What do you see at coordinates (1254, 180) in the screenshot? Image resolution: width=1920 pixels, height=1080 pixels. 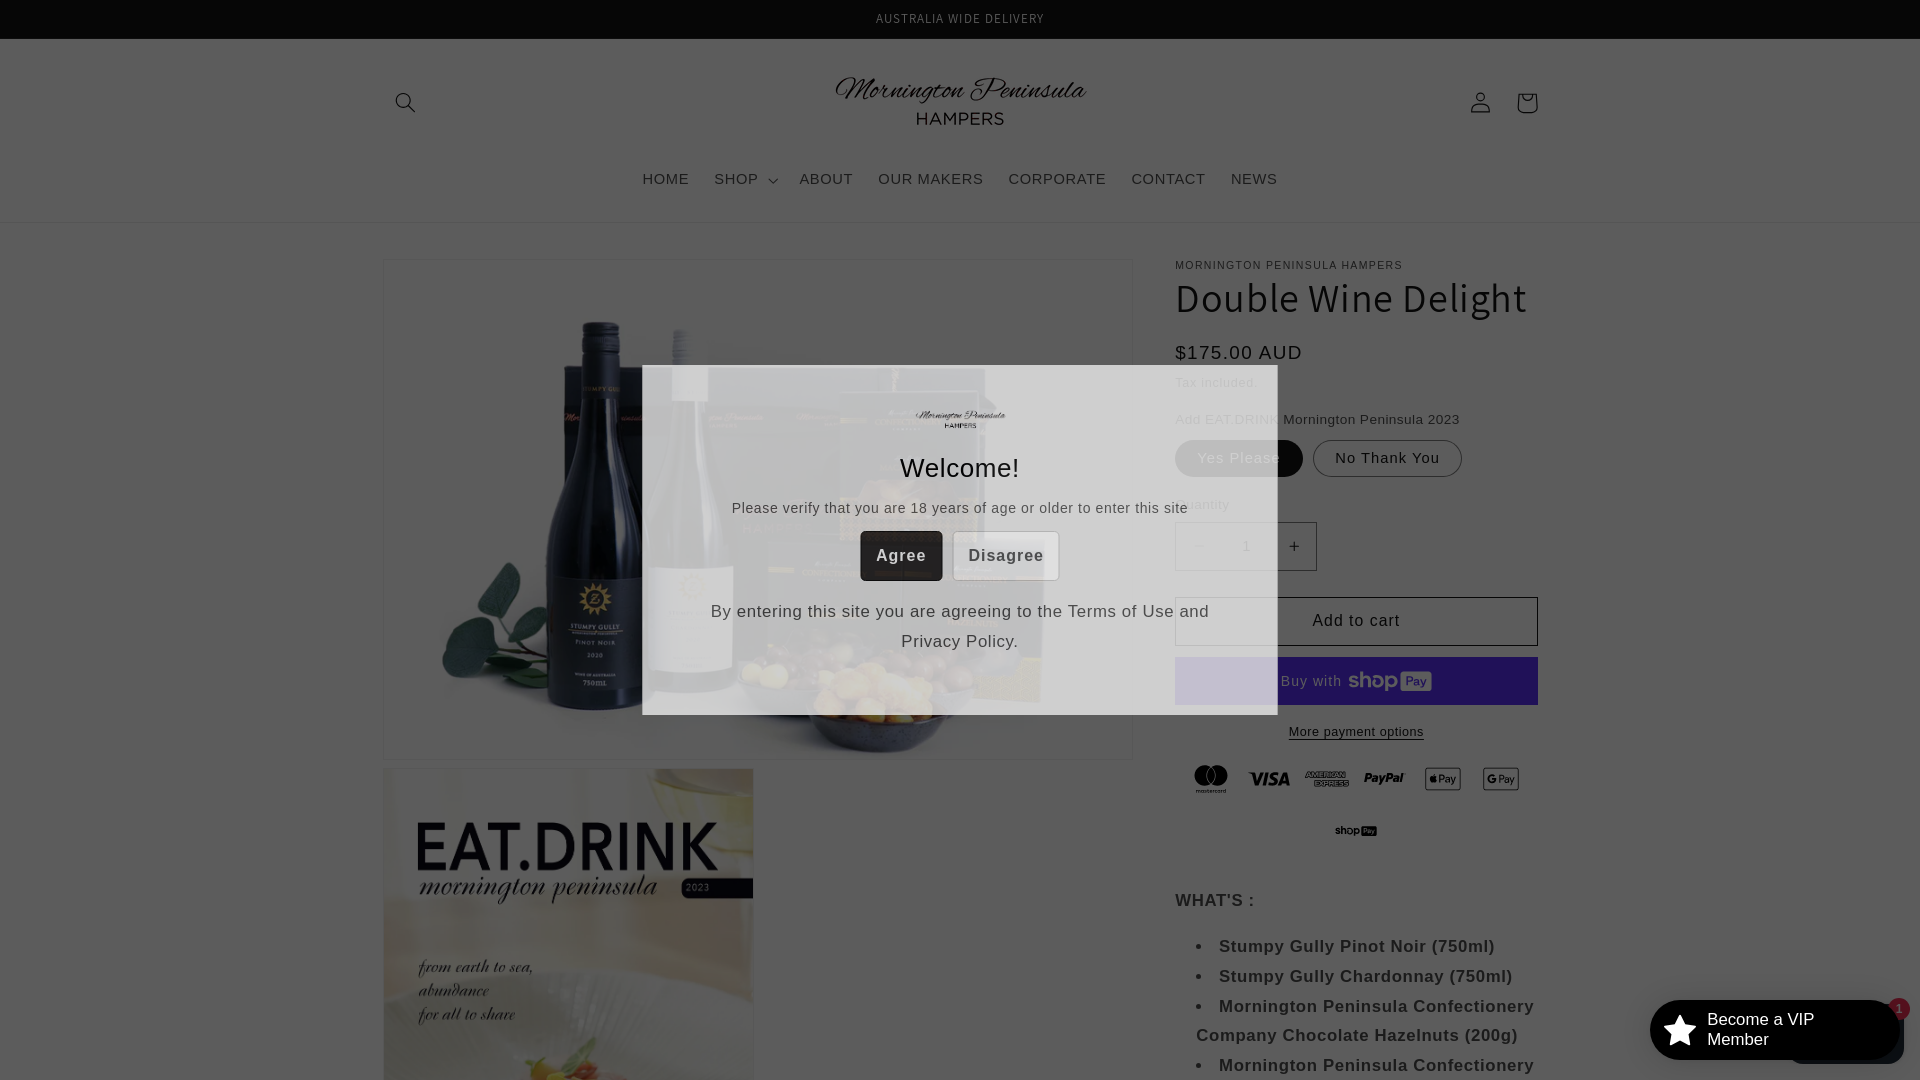 I see `NEWS` at bounding box center [1254, 180].